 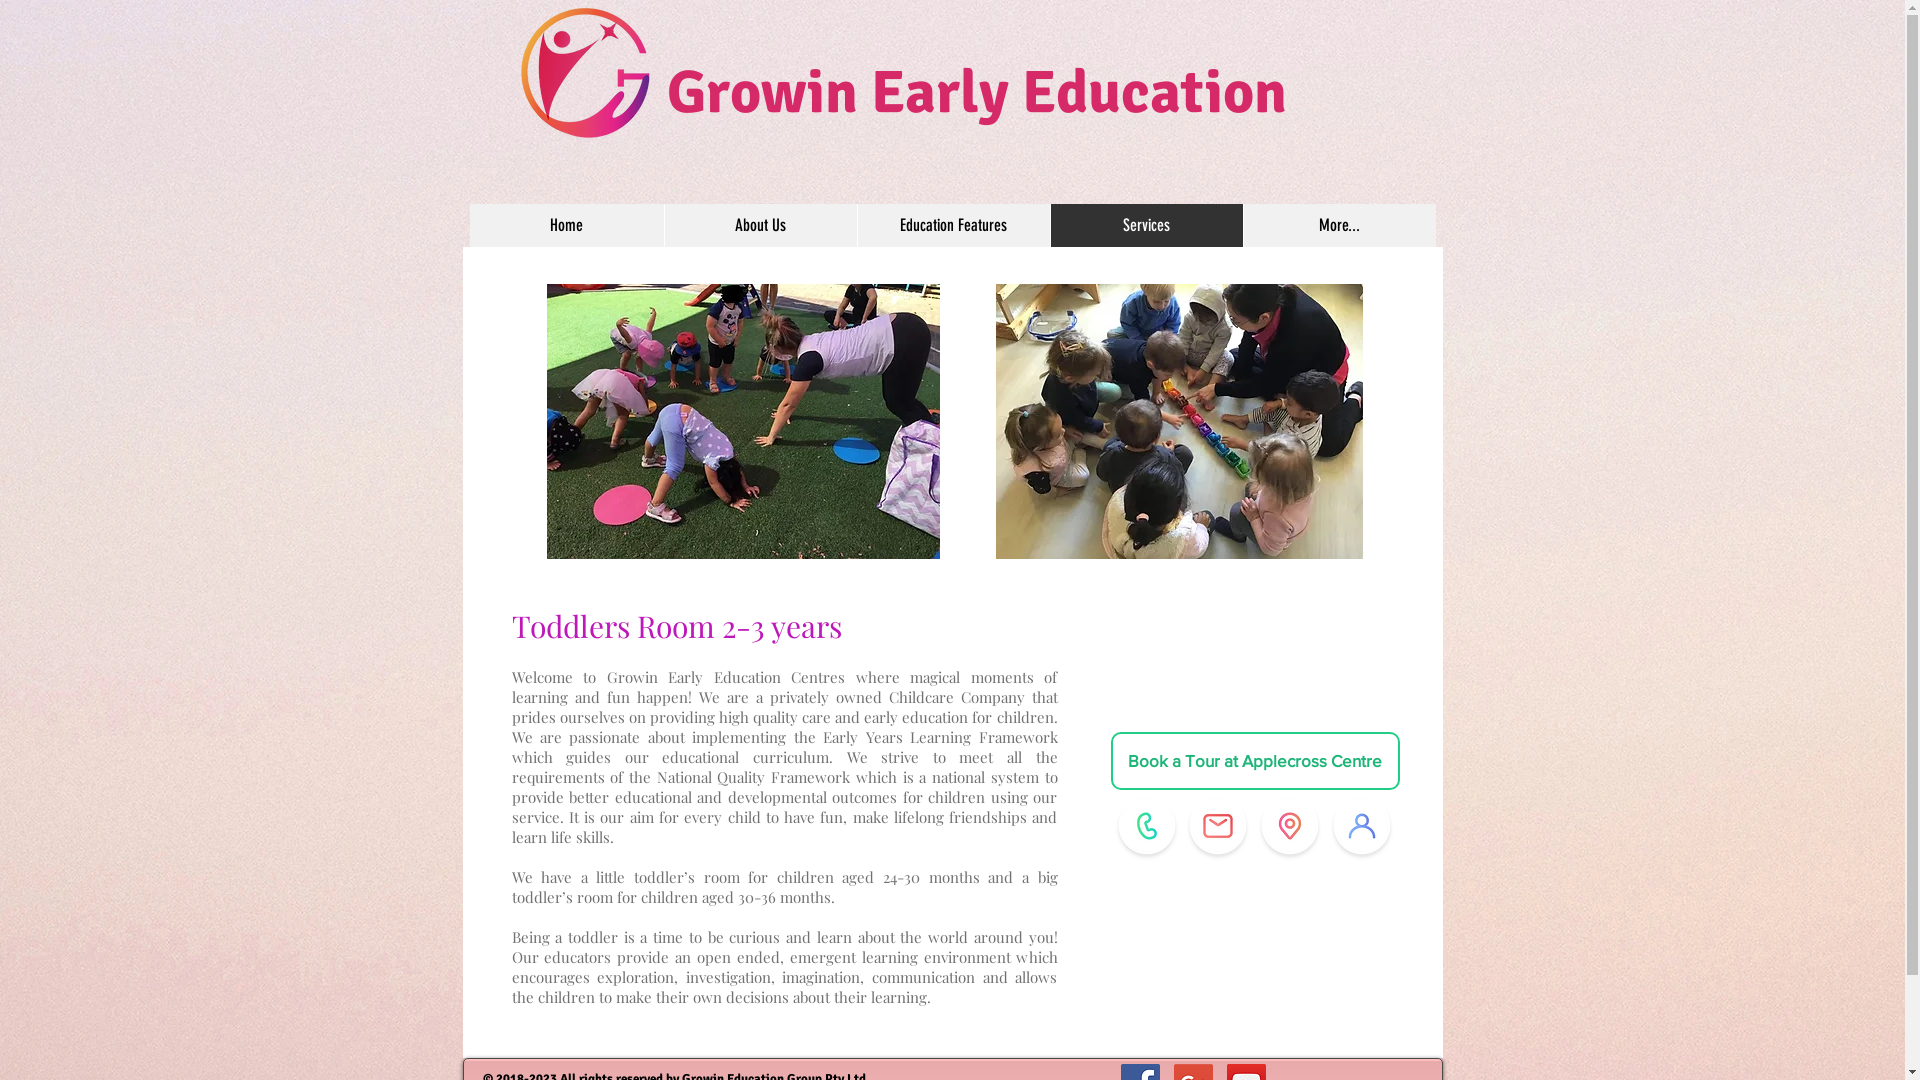 What do you see at coordinates (1254, 761) in the screenshot?
I see `Book a Tour at Applecross Centre` at bounding box center [1254, 761].